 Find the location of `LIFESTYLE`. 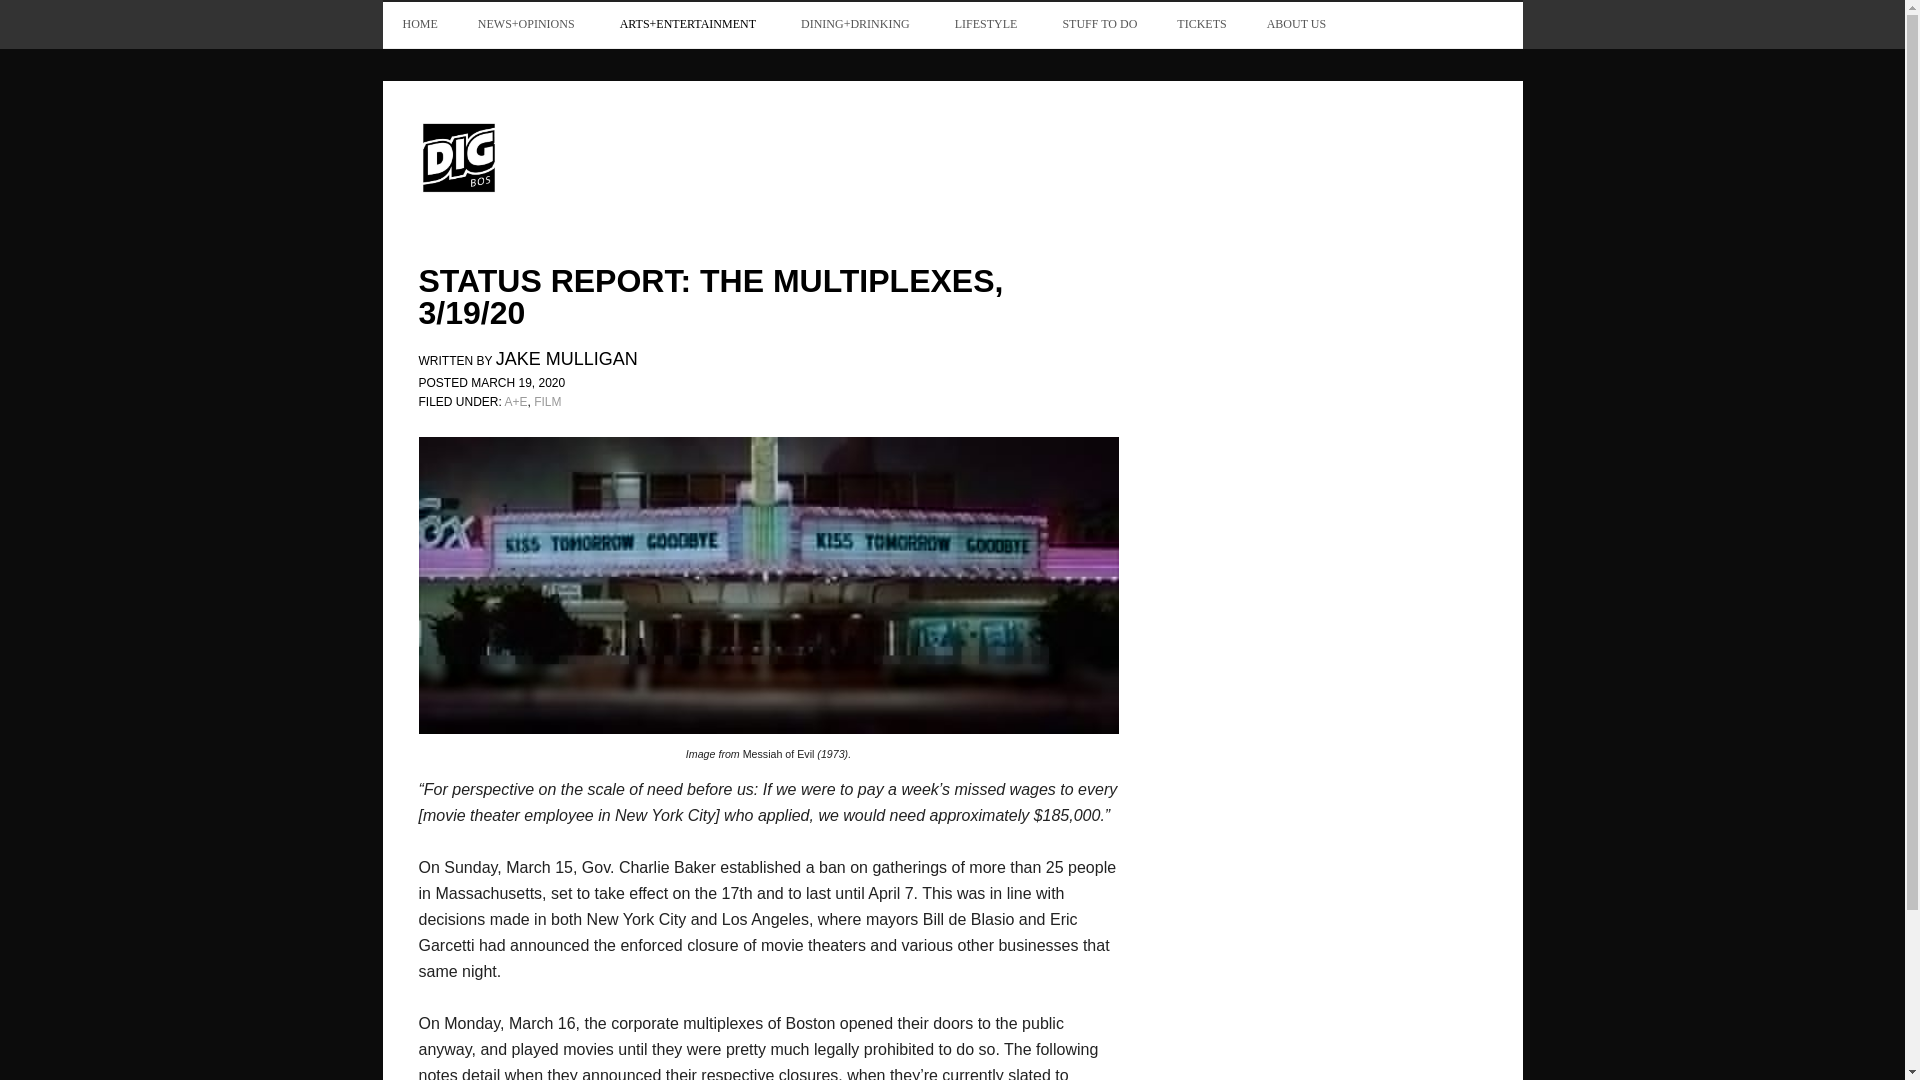

LIFESTYLE is located at coordinates (988, 24).